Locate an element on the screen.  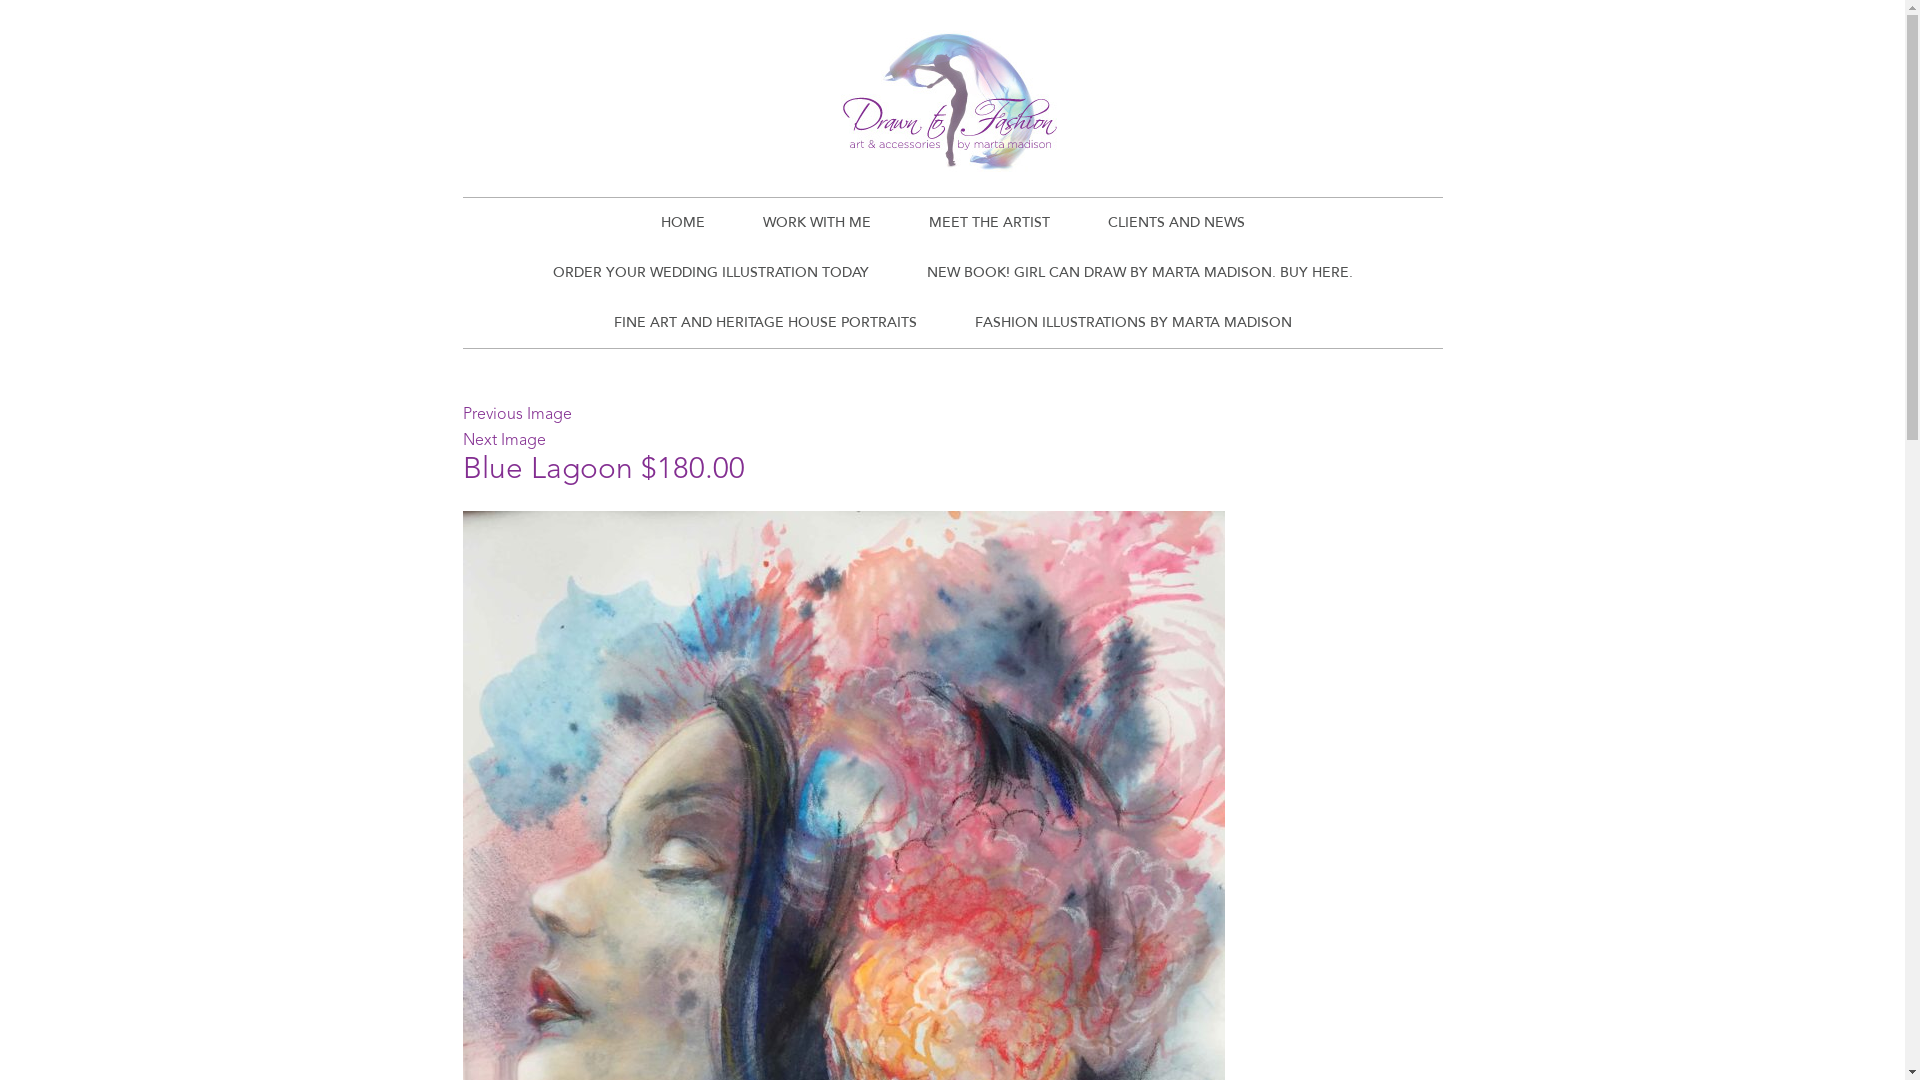
Next Image is located at coordinates (504, 441).